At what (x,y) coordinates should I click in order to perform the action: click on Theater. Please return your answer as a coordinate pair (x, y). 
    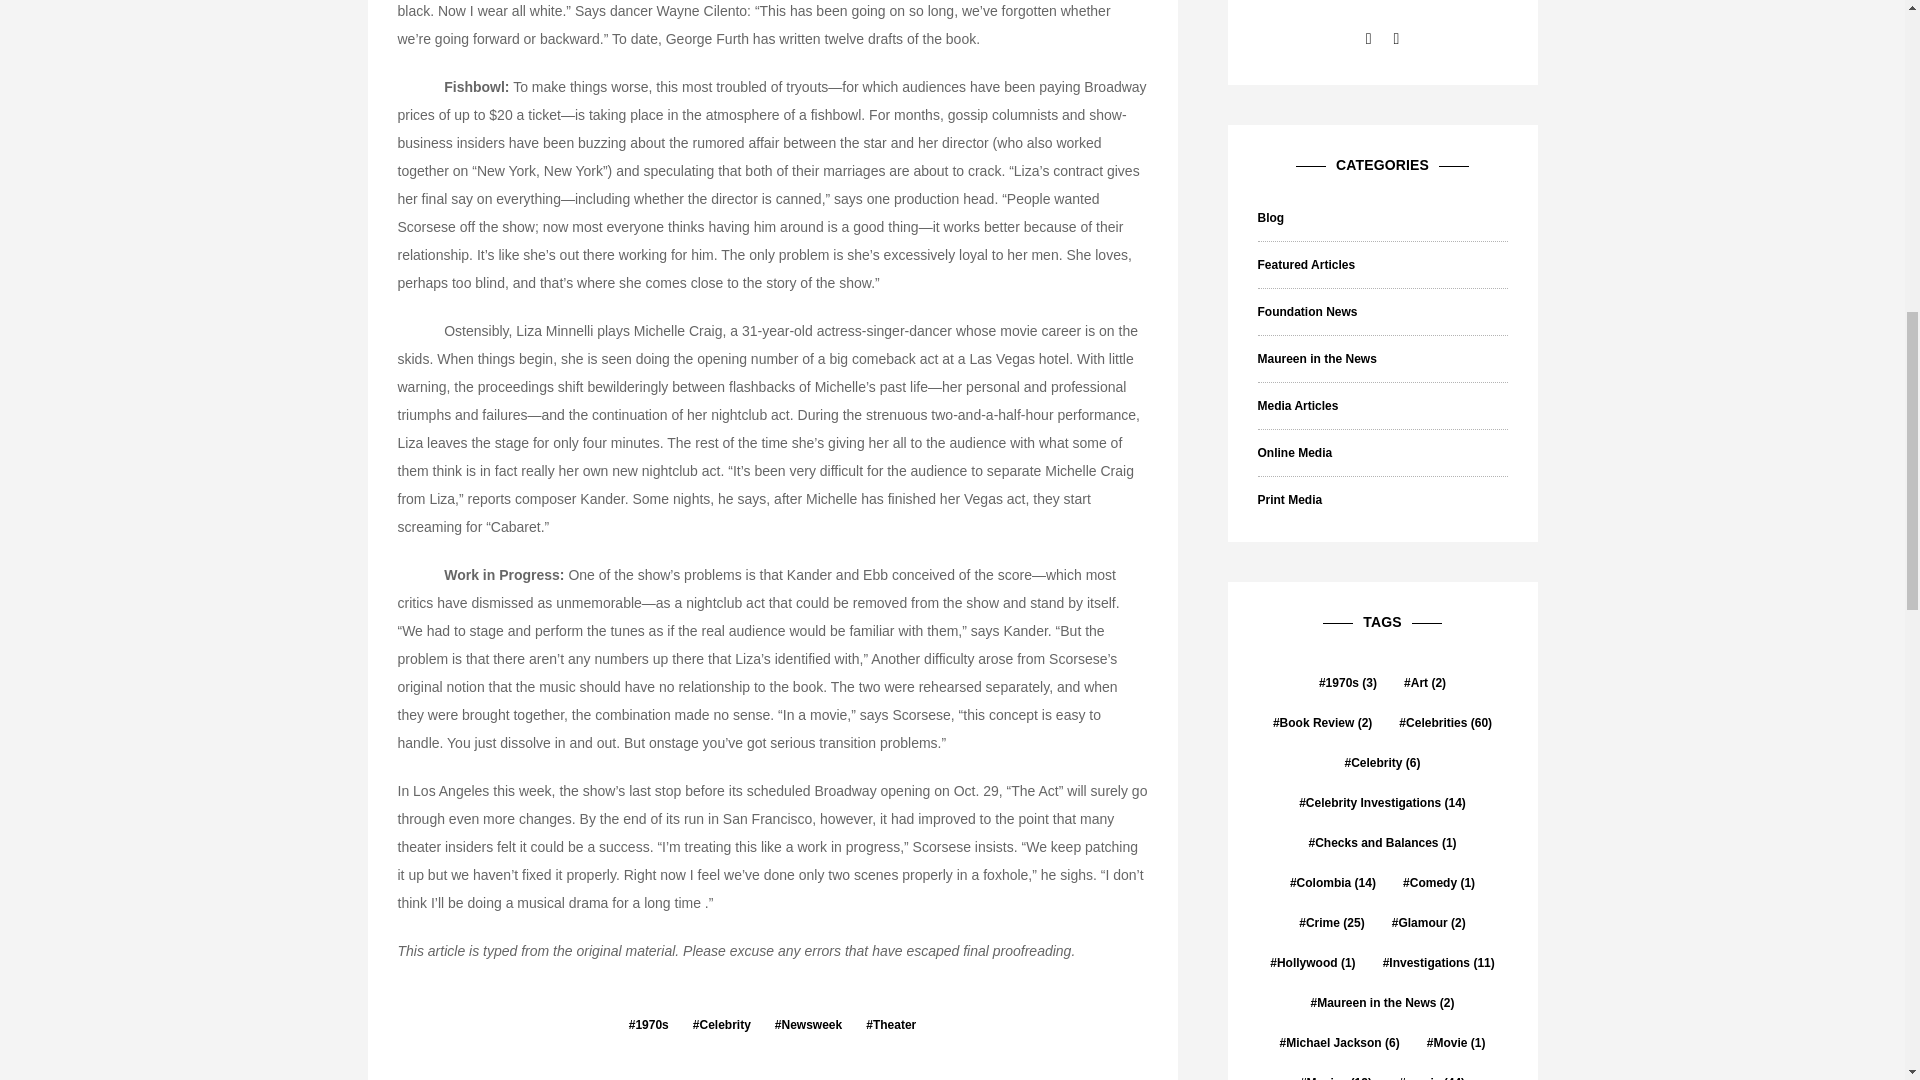
    Looking at the image, I should click on (890, 1024).